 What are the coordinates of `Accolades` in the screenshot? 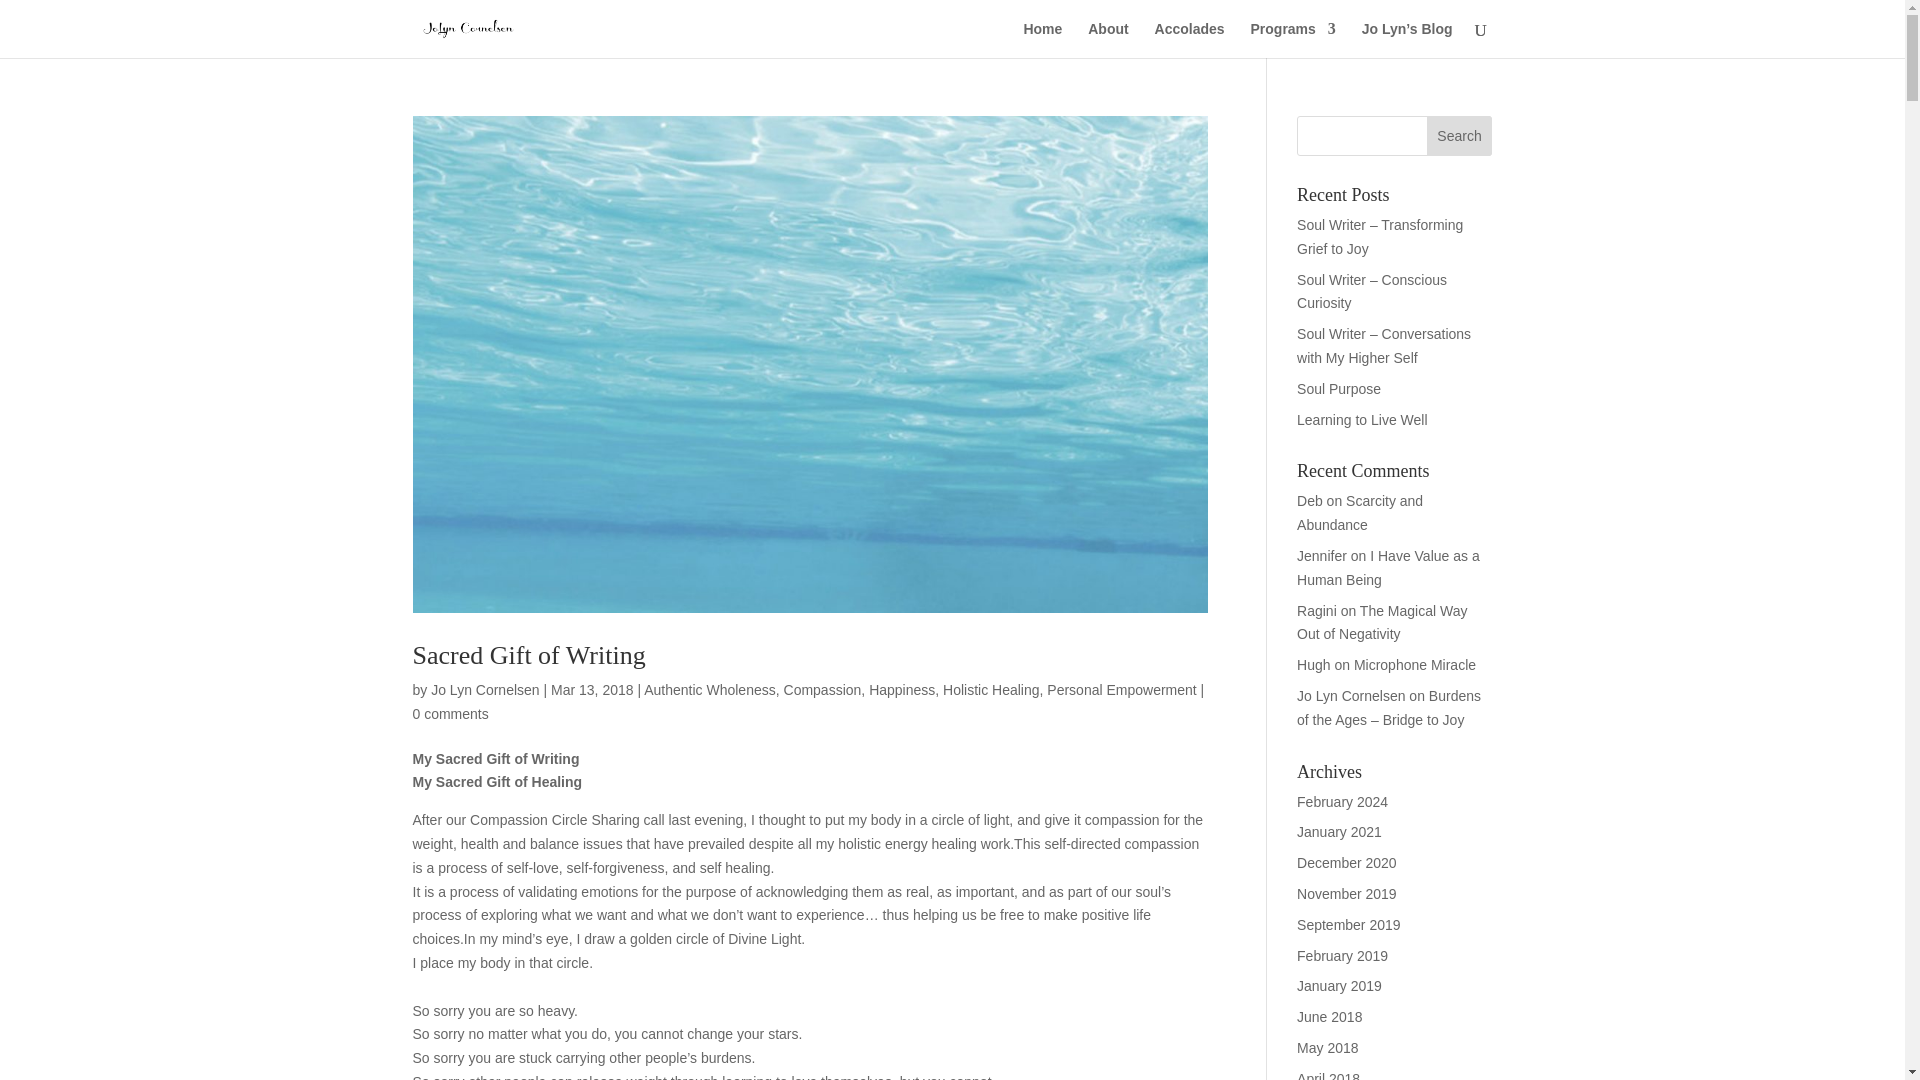 It's located at (1190, 40).